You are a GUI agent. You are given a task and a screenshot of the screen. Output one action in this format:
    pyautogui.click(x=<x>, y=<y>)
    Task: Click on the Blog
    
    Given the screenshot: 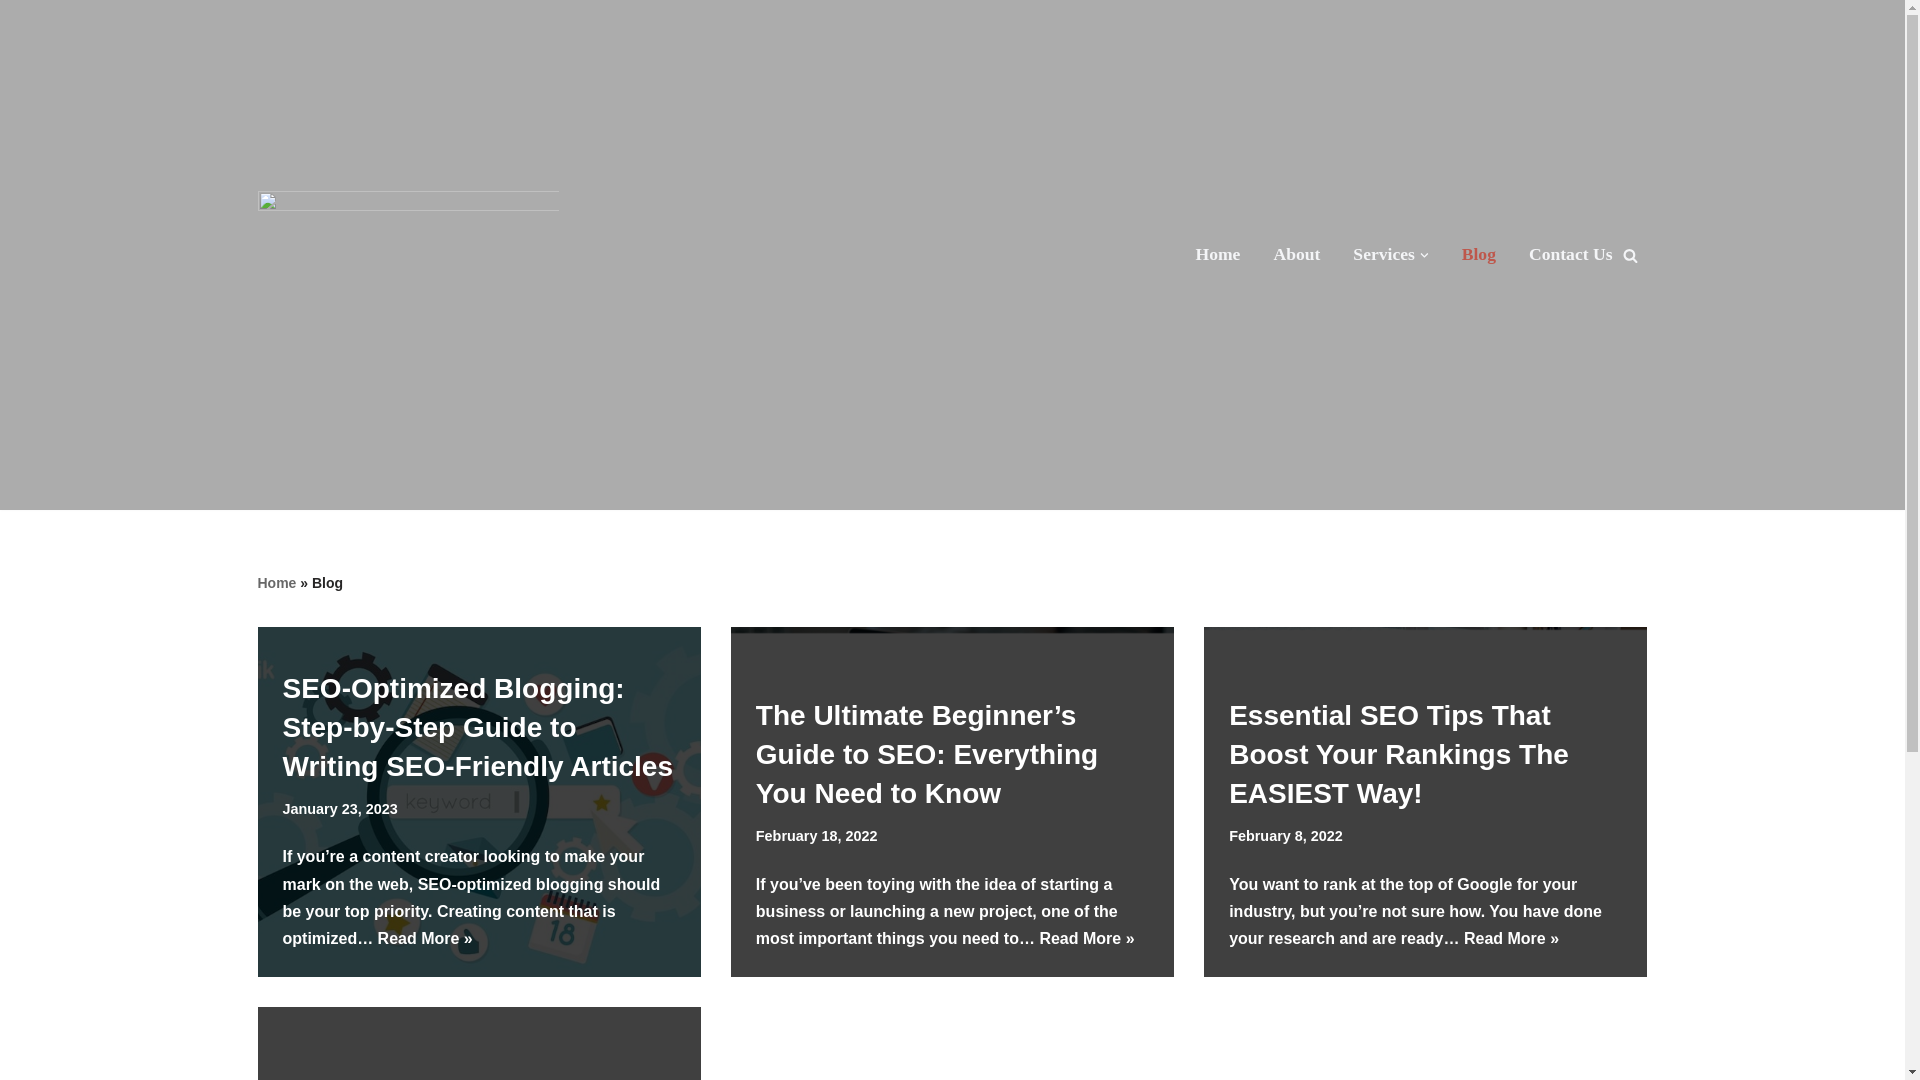 What is the action you would take?
    pyautogui.click(x=1478, y=254)
    